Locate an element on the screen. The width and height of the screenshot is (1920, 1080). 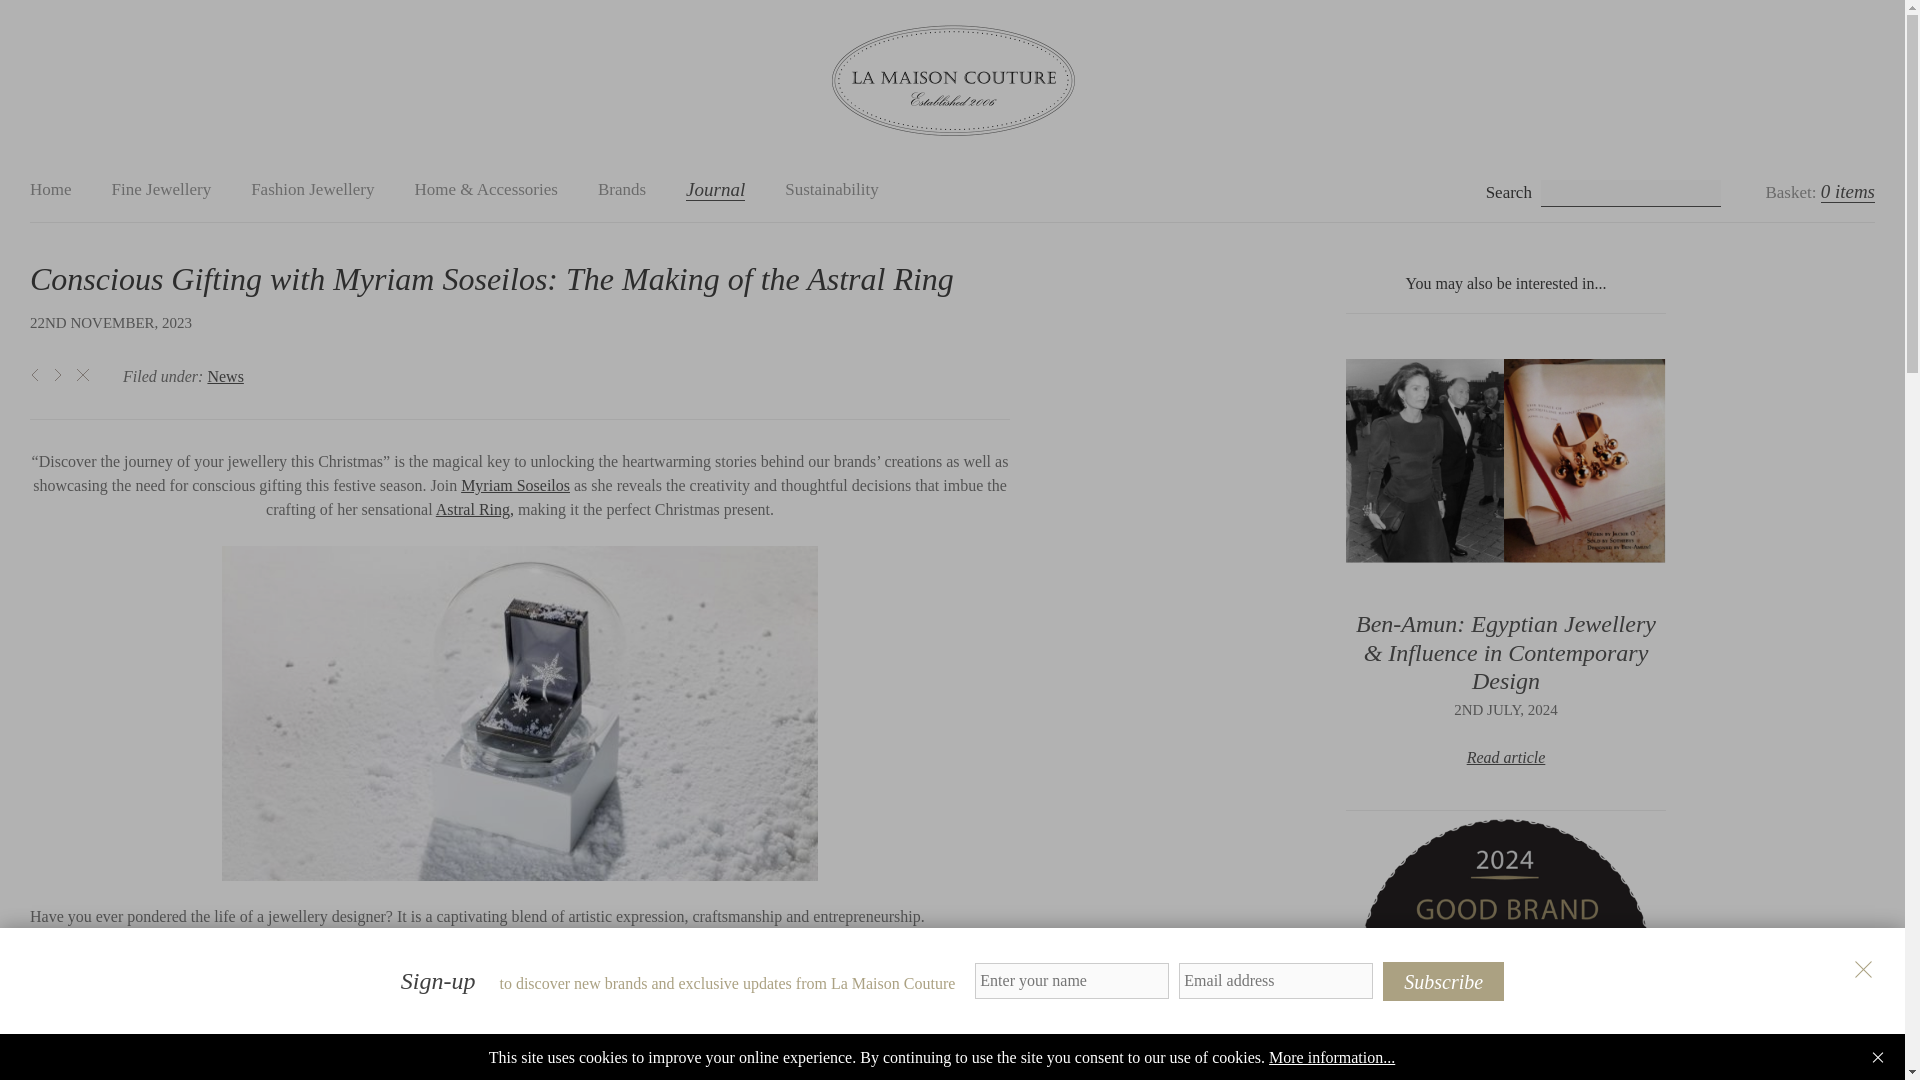
Home is located at coordinates (51, 189).